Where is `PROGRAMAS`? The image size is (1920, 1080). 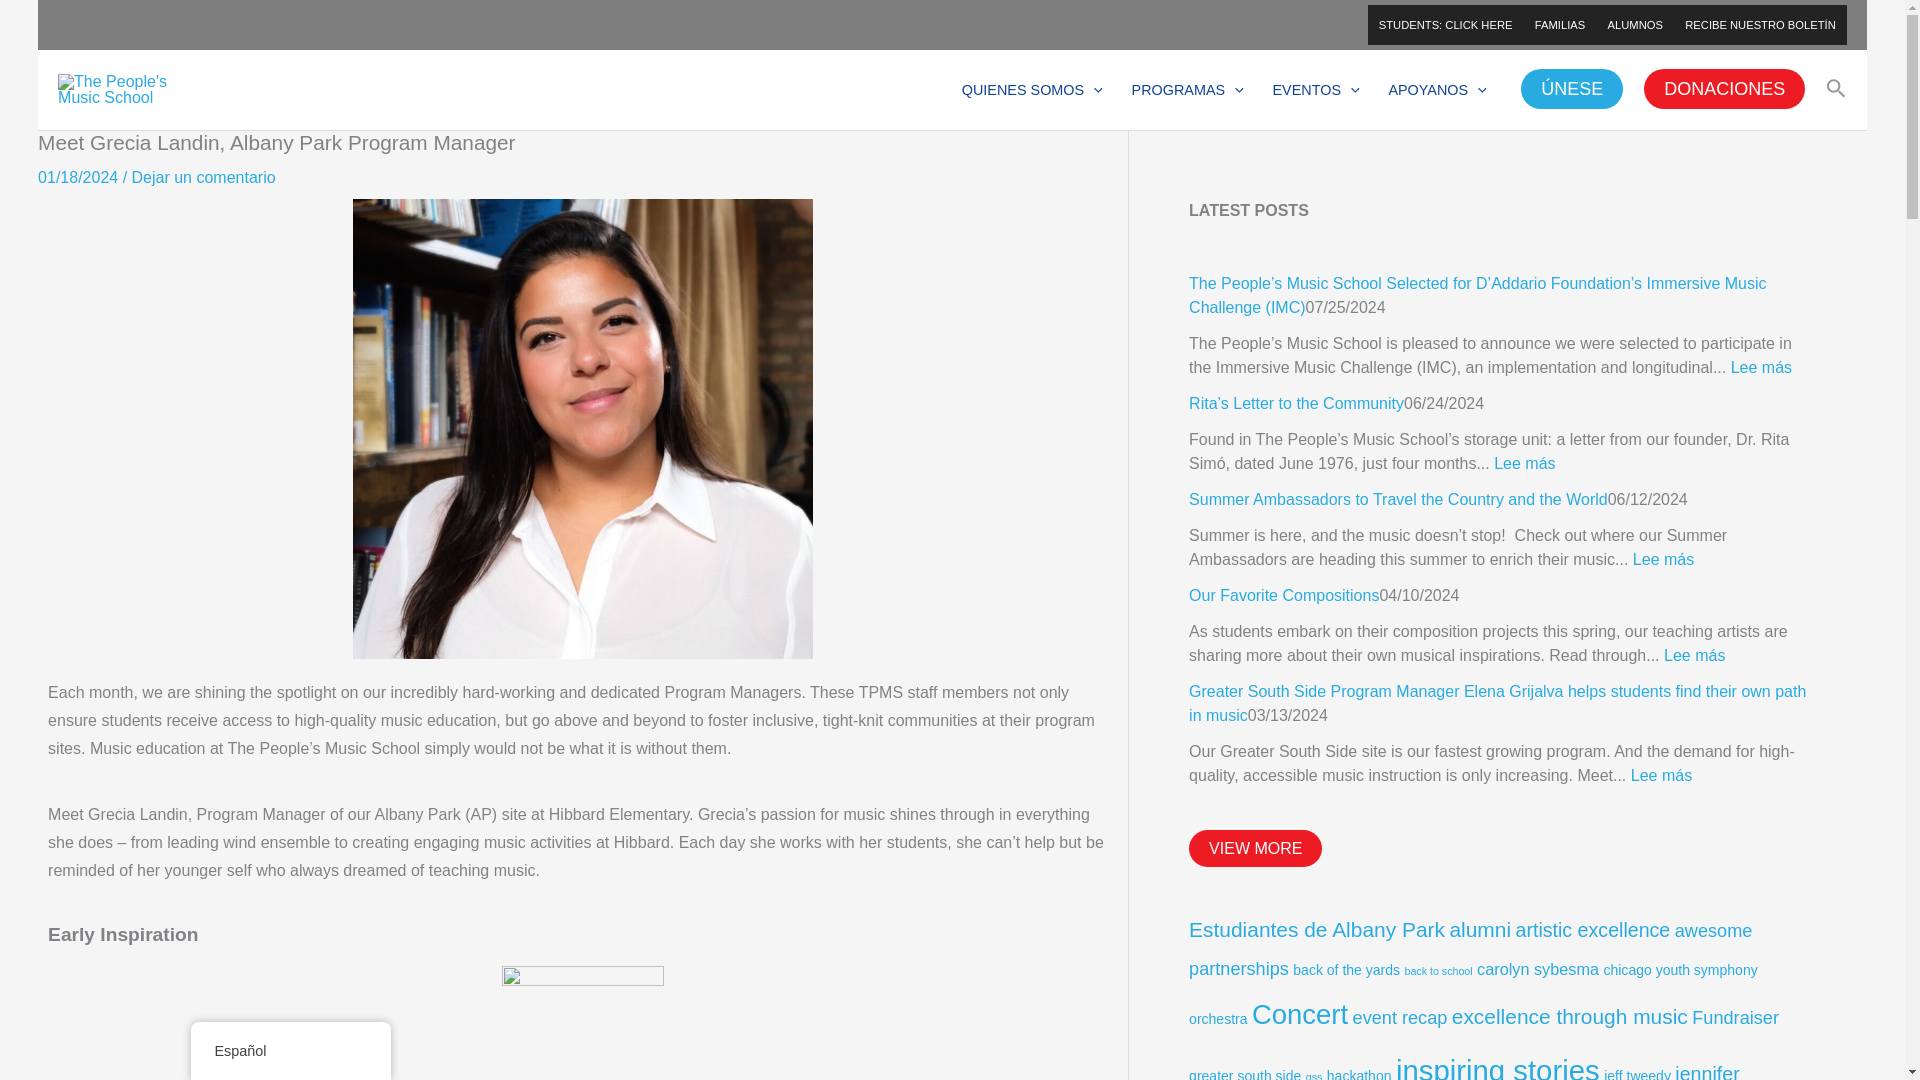 PROGRAMAS is located at coordinates (1187, 89).